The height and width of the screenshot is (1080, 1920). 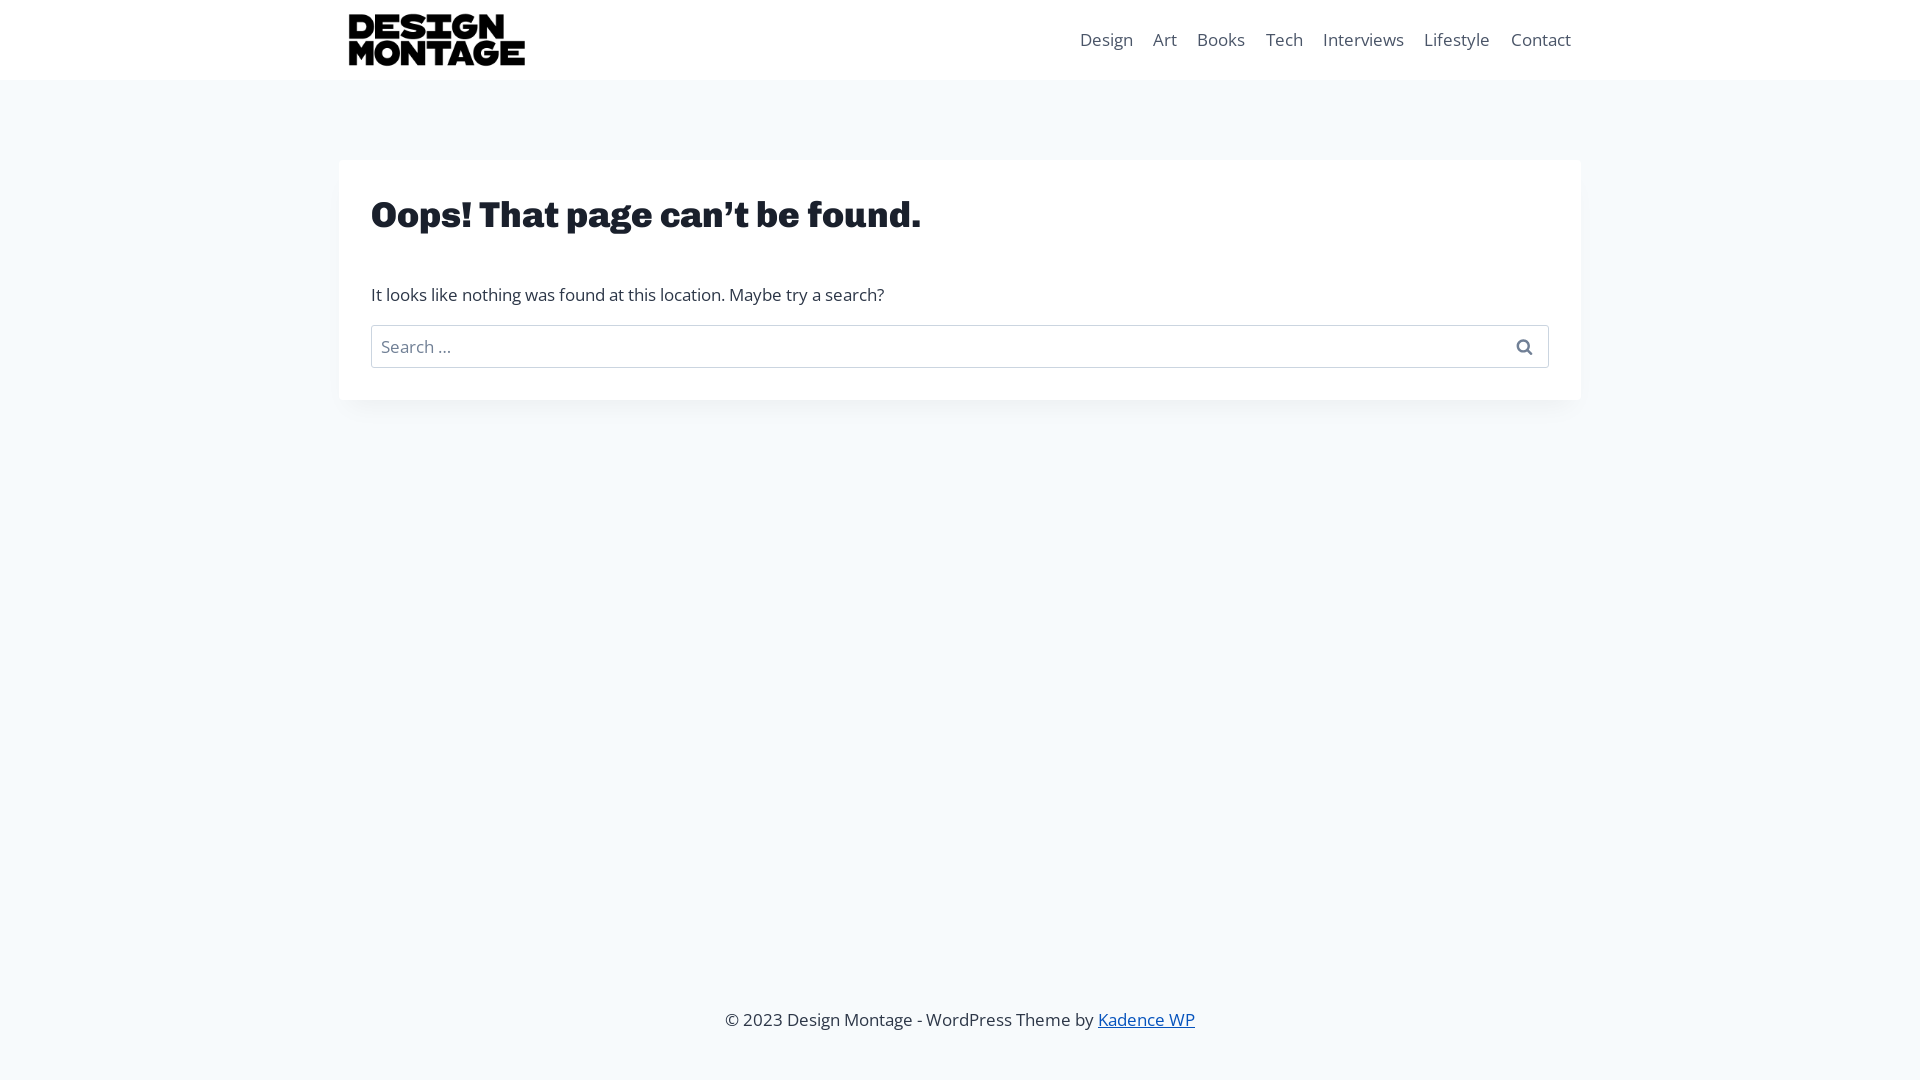 What do you see at coordinates (1106, 40) in the screenshot?
I see `Design` at bounding box center [1106, 40].